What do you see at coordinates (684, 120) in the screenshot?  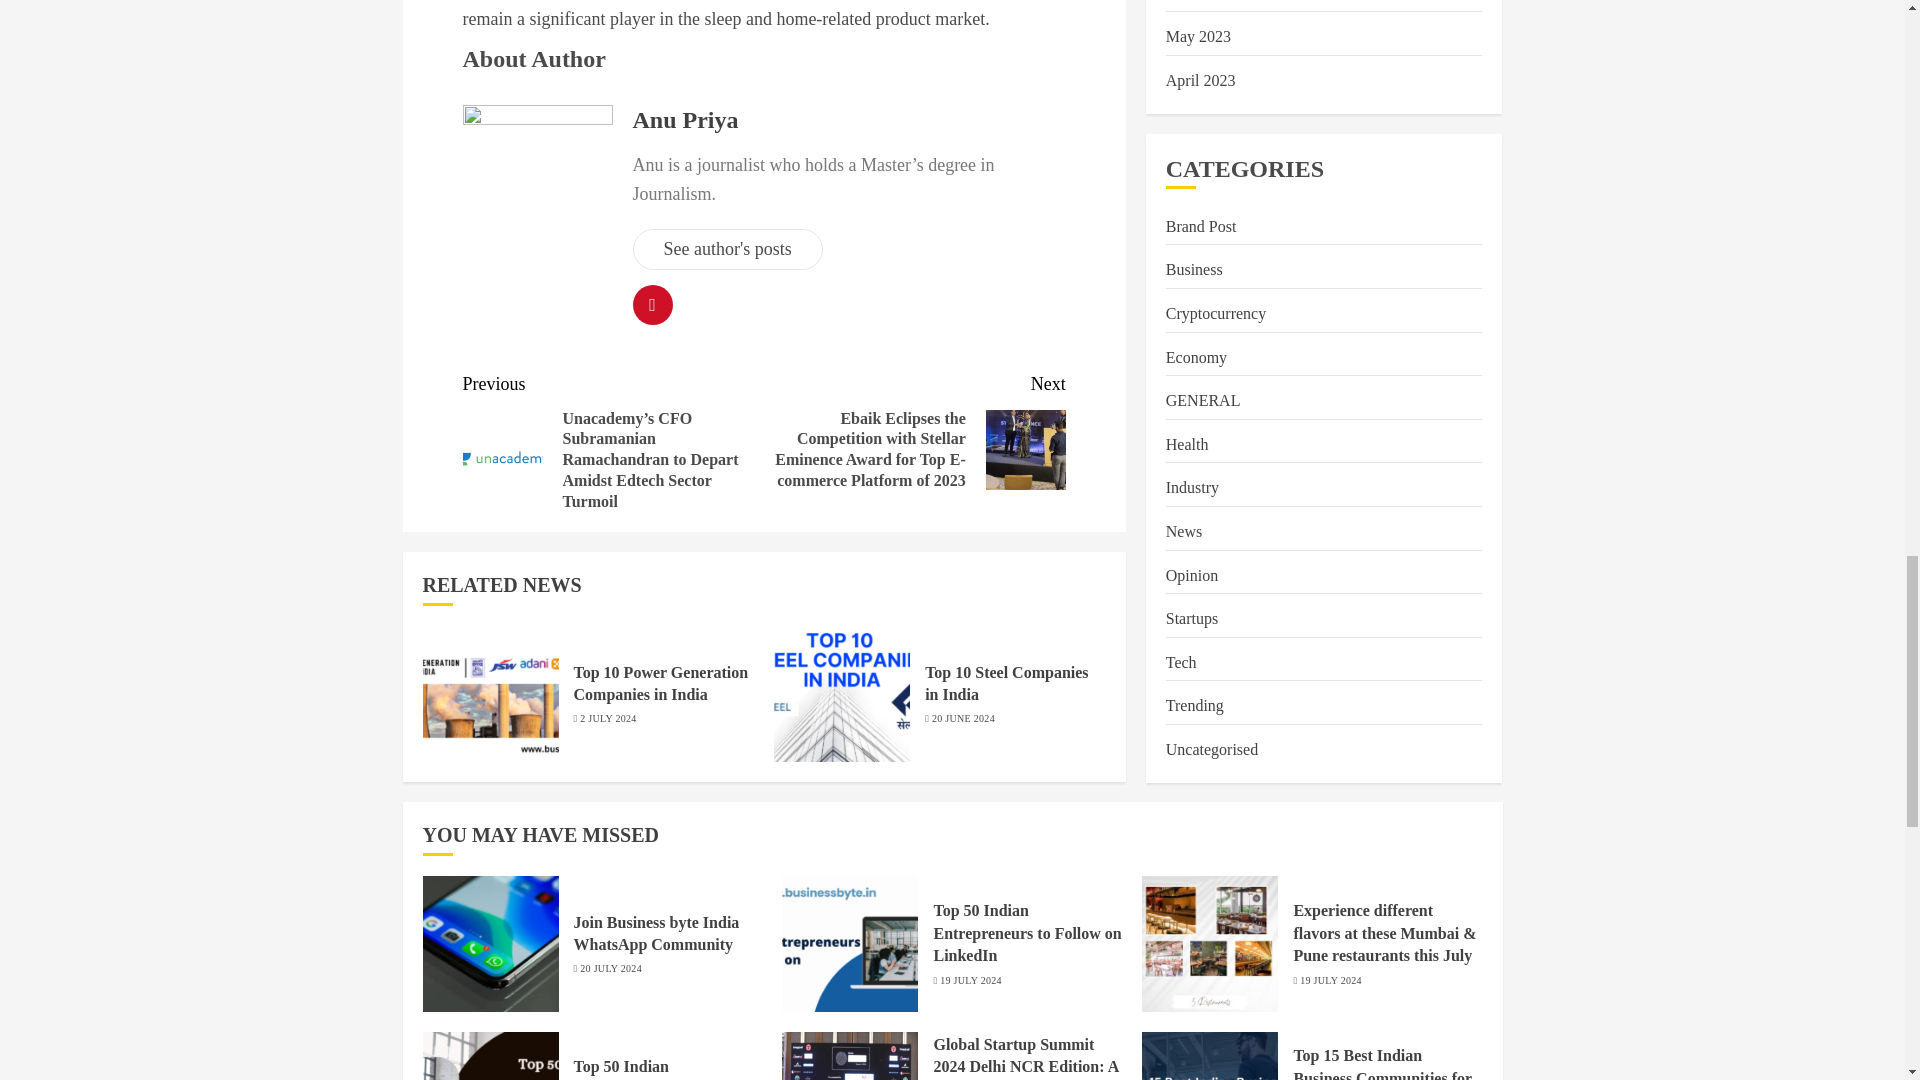 I see `Anu Priya` at bounding box center [684, 120].